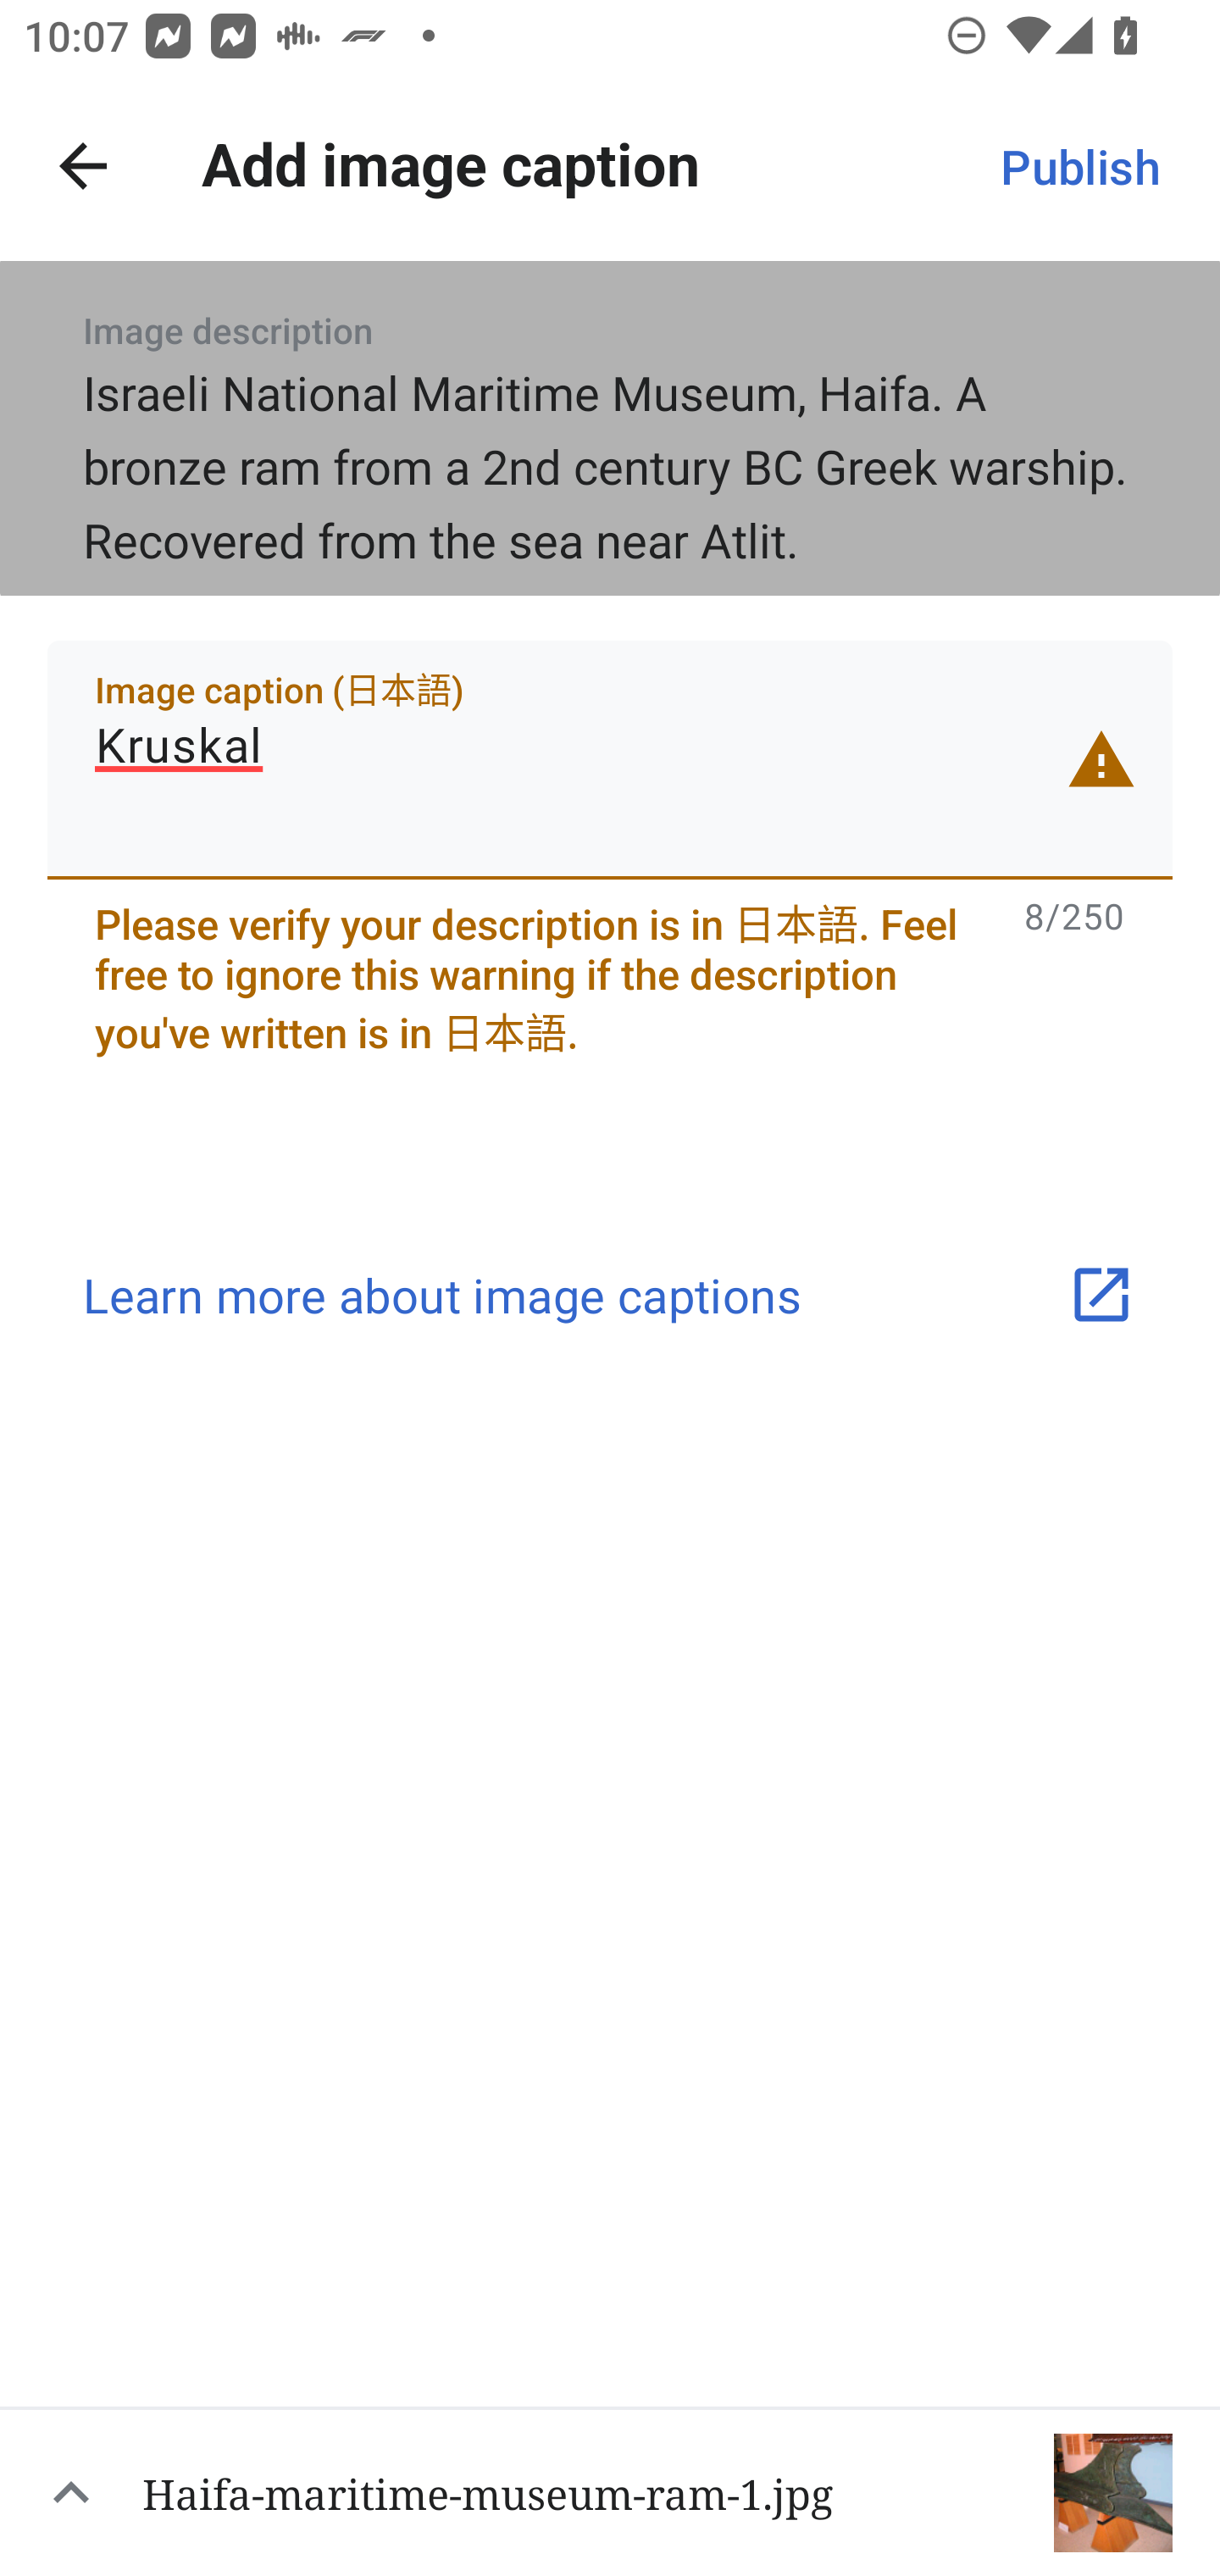  Describe the element at coordinates (1079, 166) in the screenshot. I see `Publish` at that location.